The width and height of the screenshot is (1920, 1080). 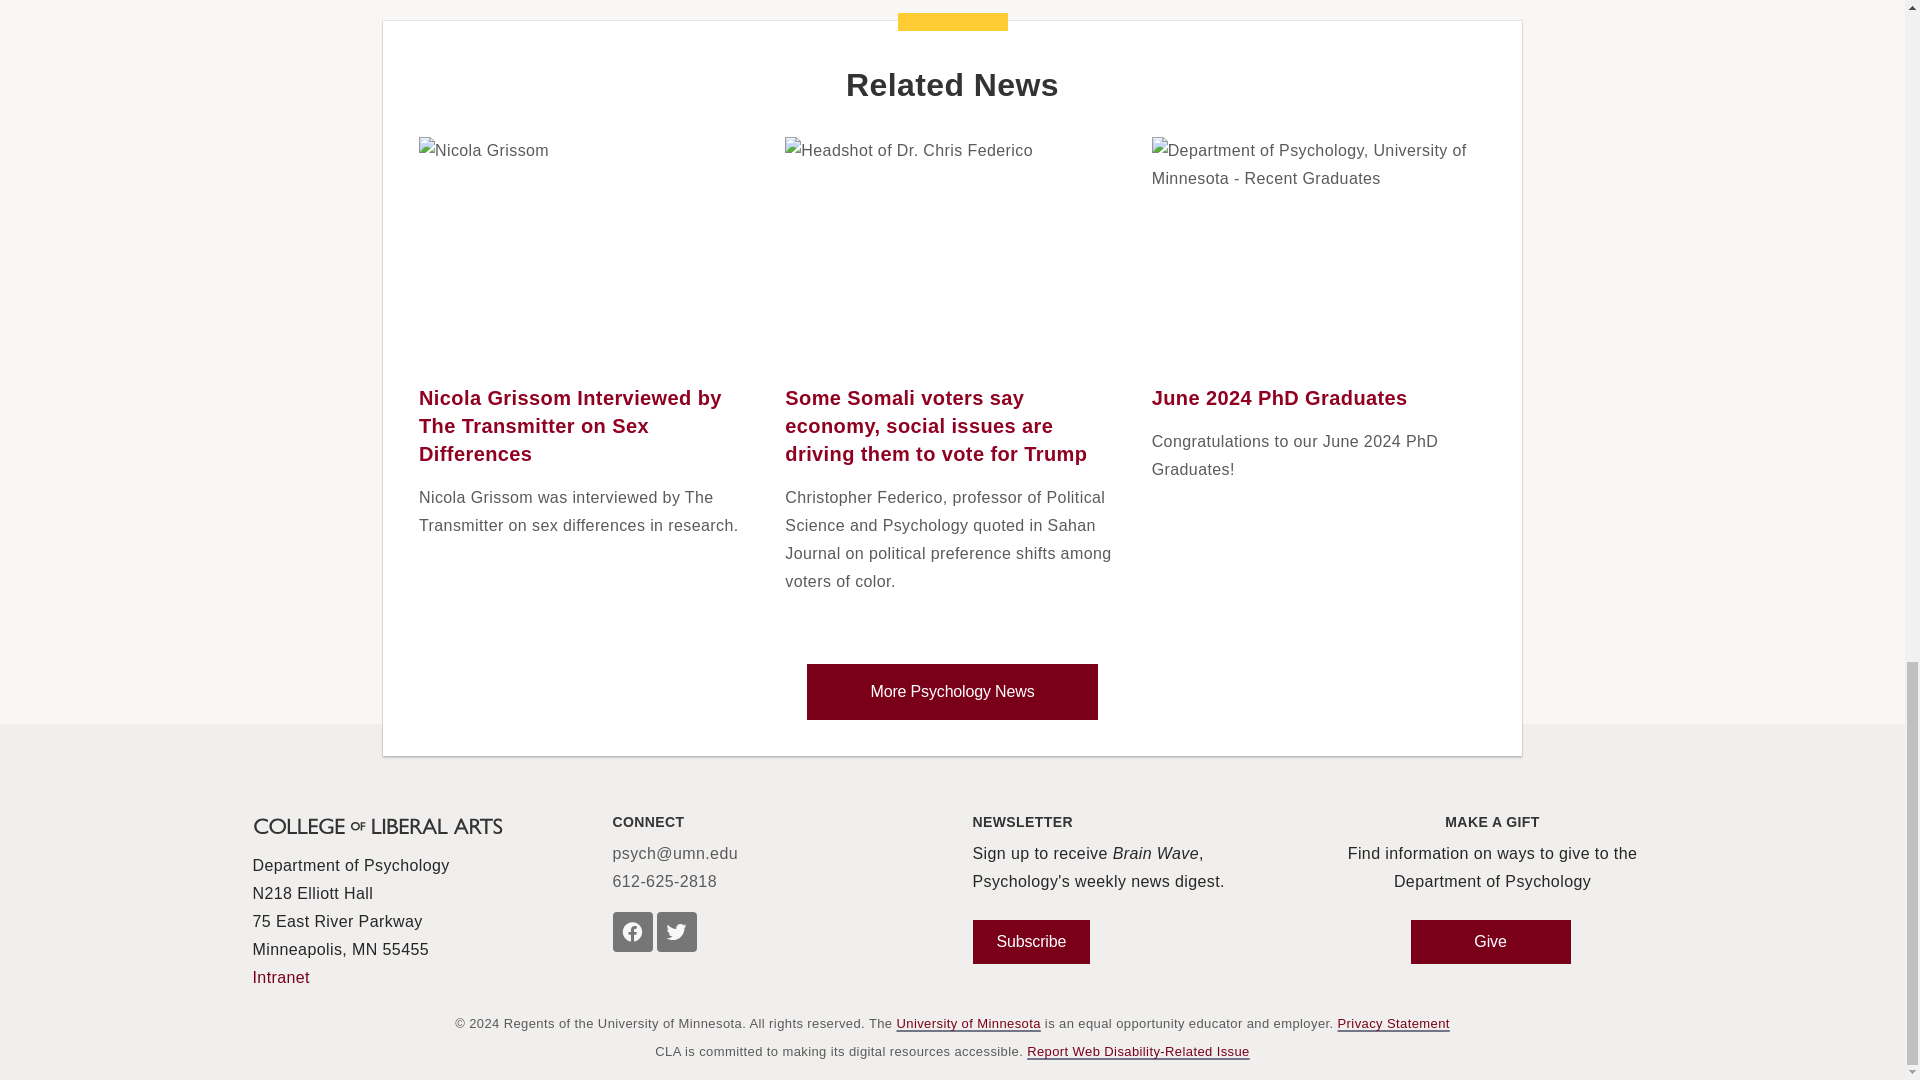 I want to click on University of Minnesota, so click(x=968, y=1024).